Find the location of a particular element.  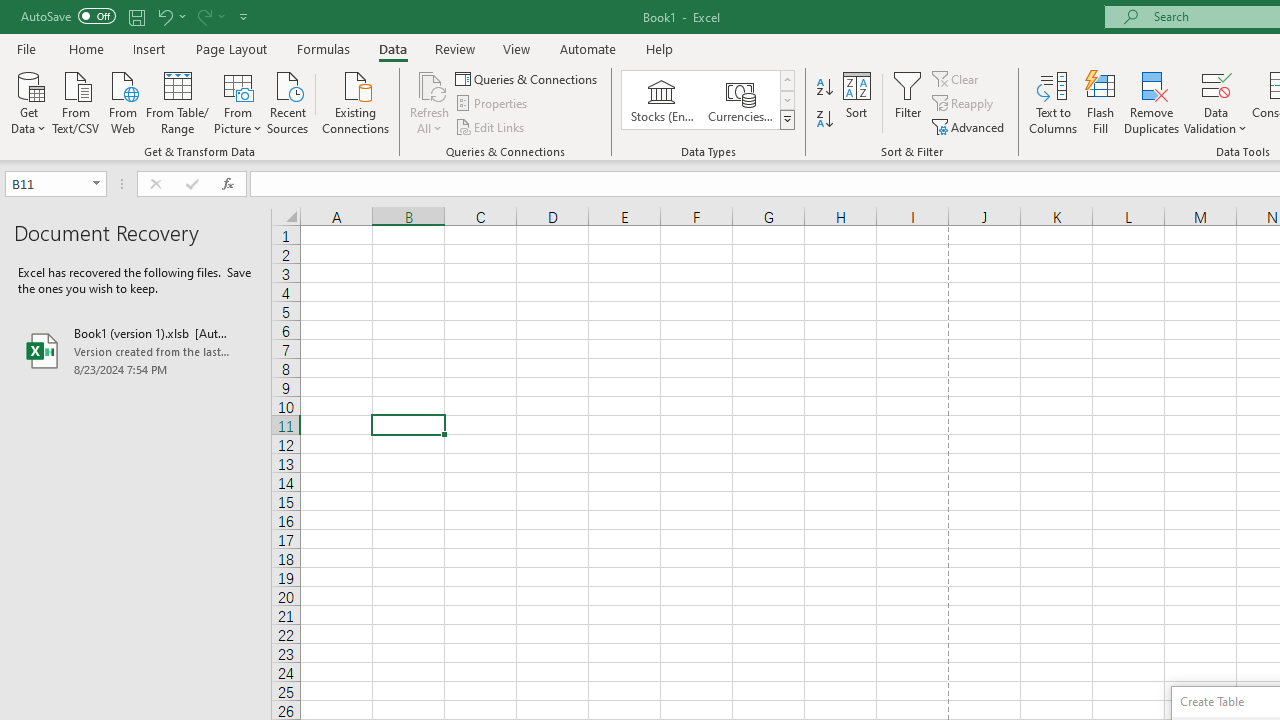

Data is located at coordinates (392, 48).